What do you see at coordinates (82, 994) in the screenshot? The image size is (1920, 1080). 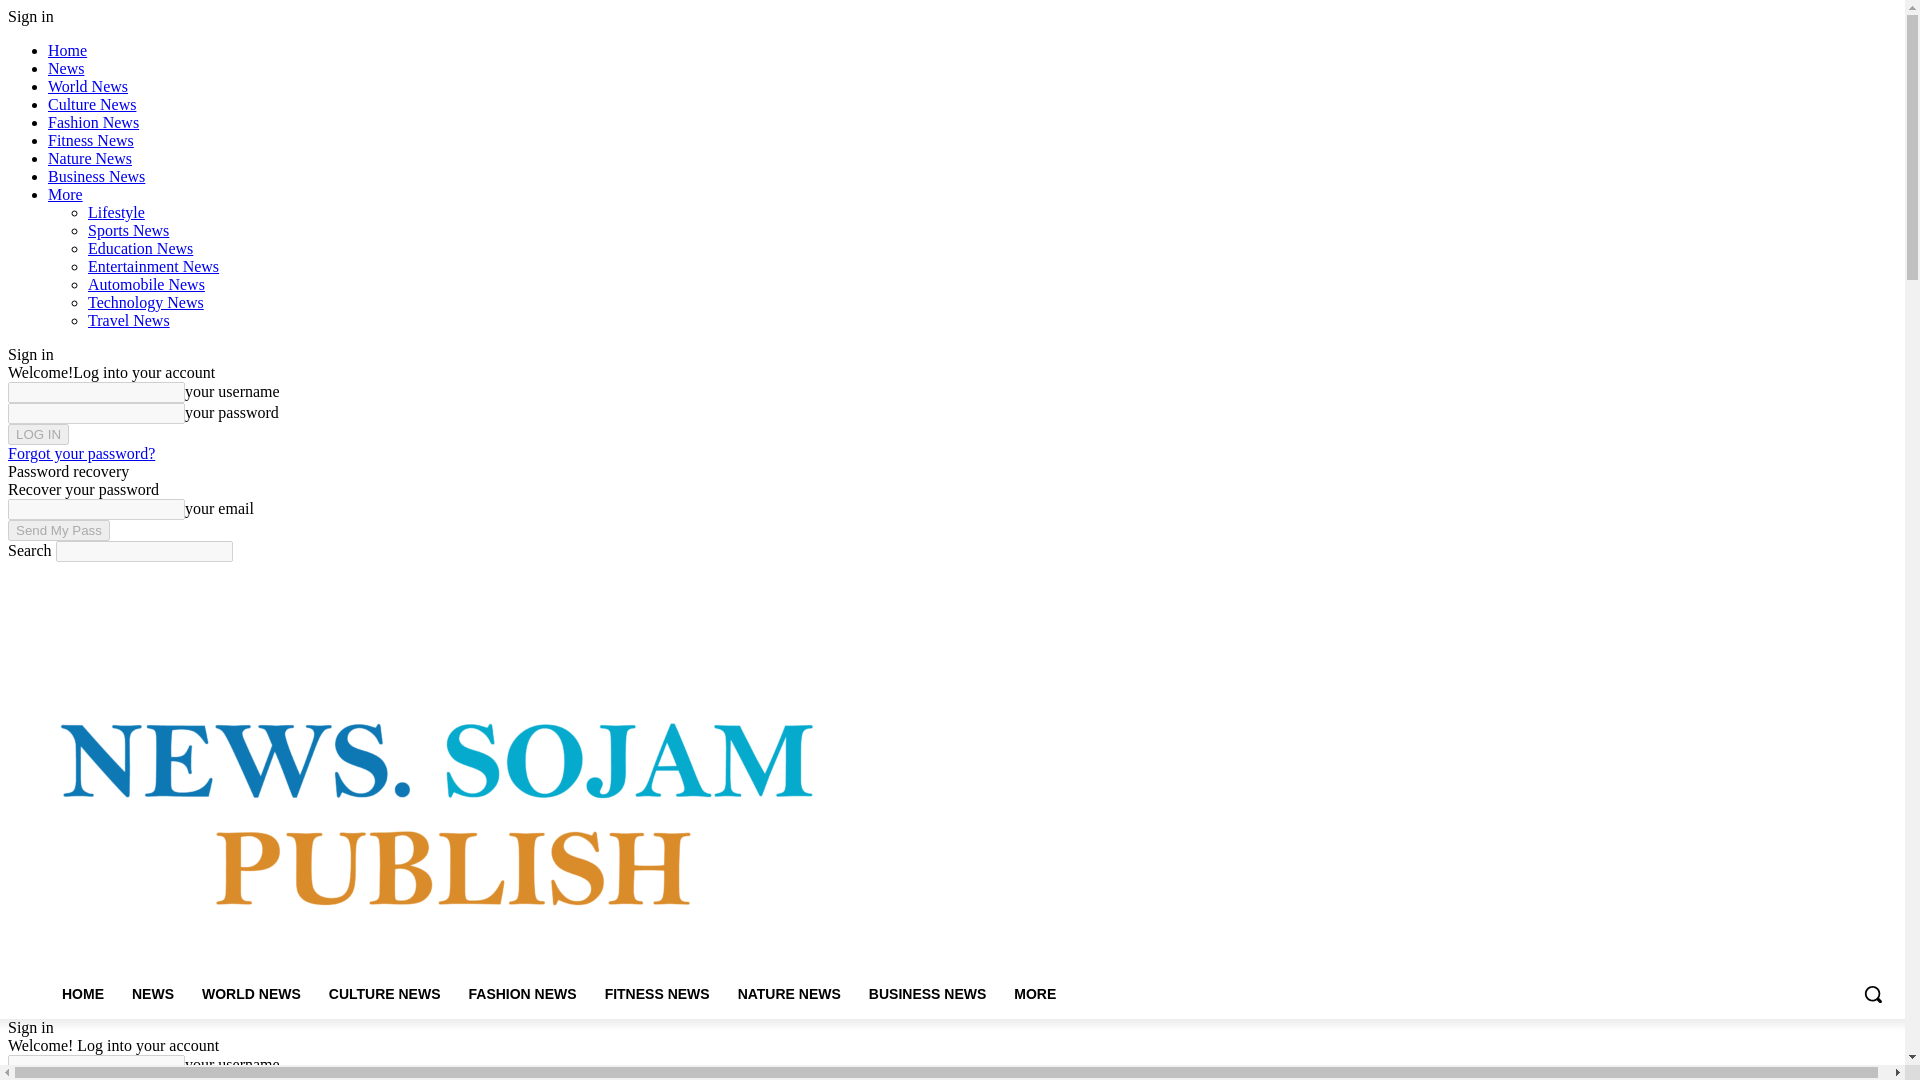 I see `HOME` at bounding box center [82, 994].